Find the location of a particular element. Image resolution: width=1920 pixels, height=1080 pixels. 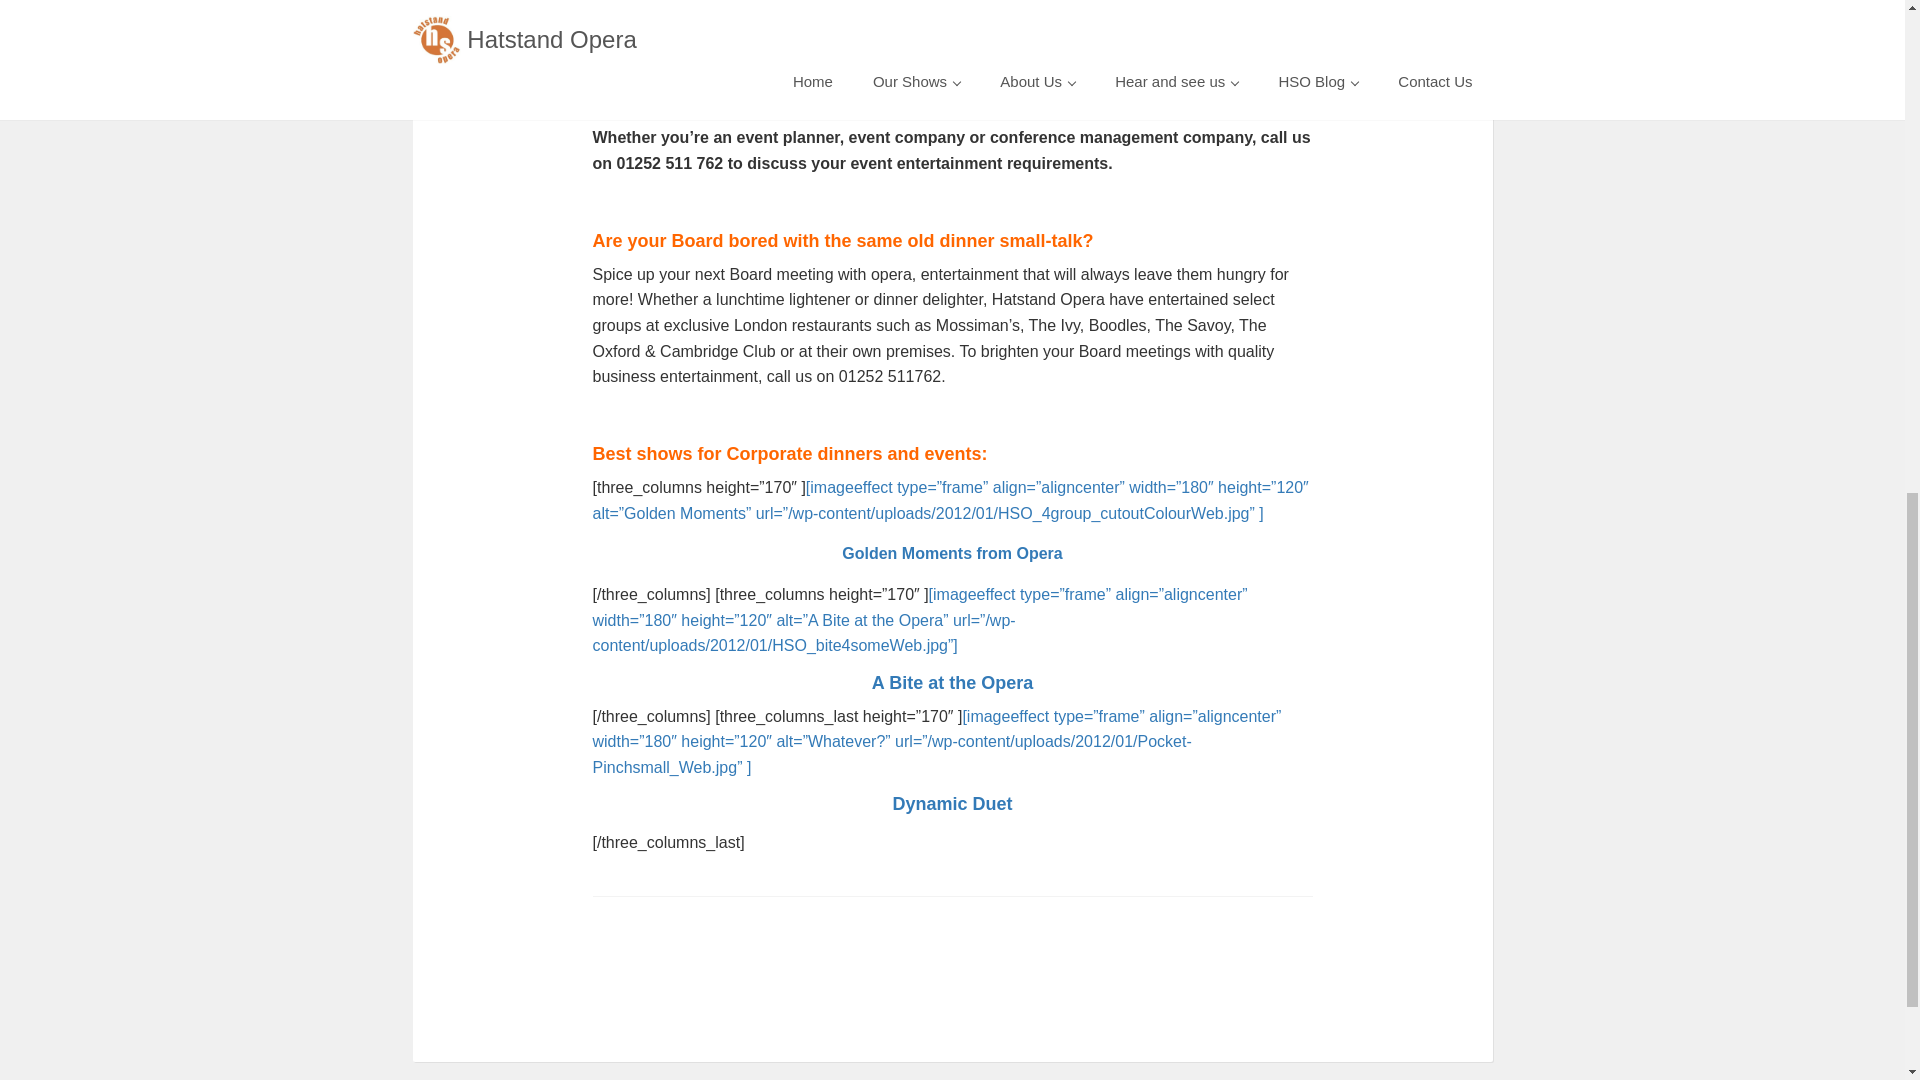

Dynamic Duet is located at coordinates (952, 804).